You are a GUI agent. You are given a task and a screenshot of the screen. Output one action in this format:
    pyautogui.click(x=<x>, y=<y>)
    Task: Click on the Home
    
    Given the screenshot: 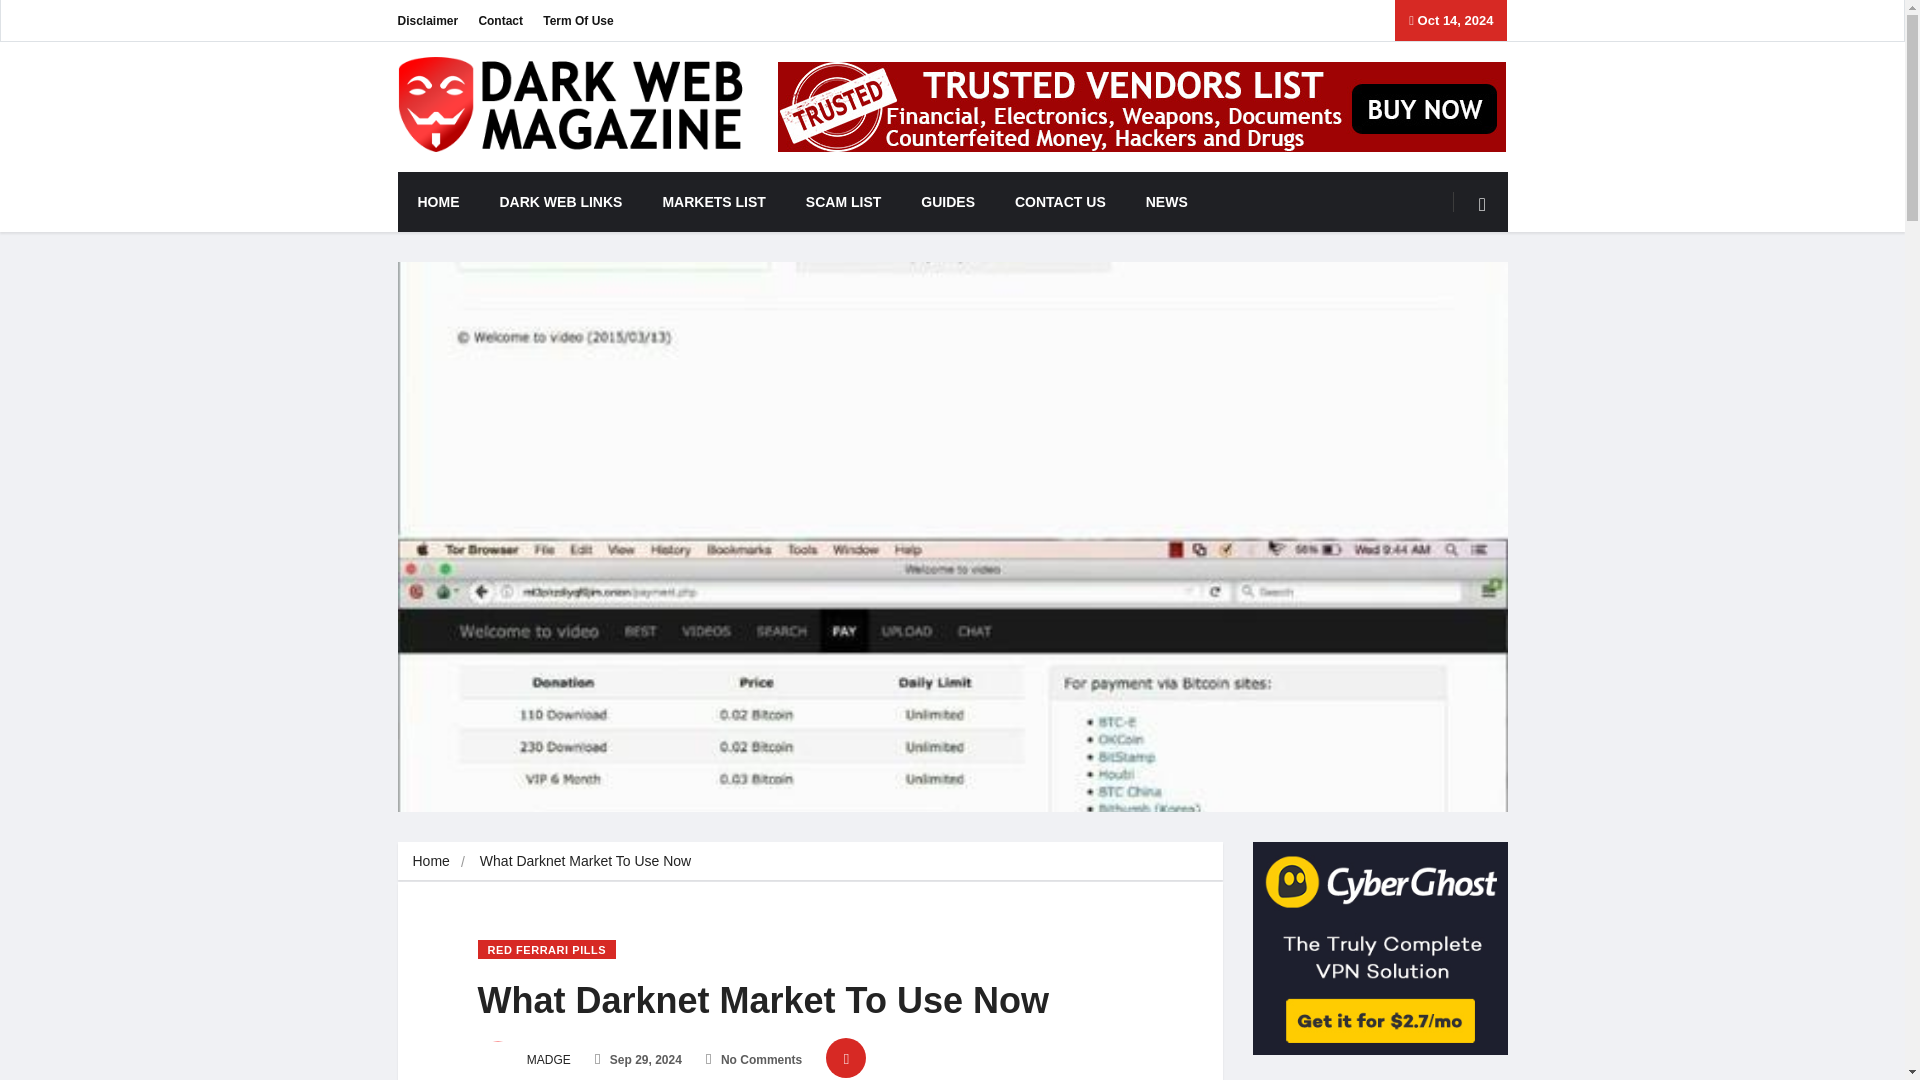 What is the action you would take?
    pyautogui.click(x=430, y=861)
    